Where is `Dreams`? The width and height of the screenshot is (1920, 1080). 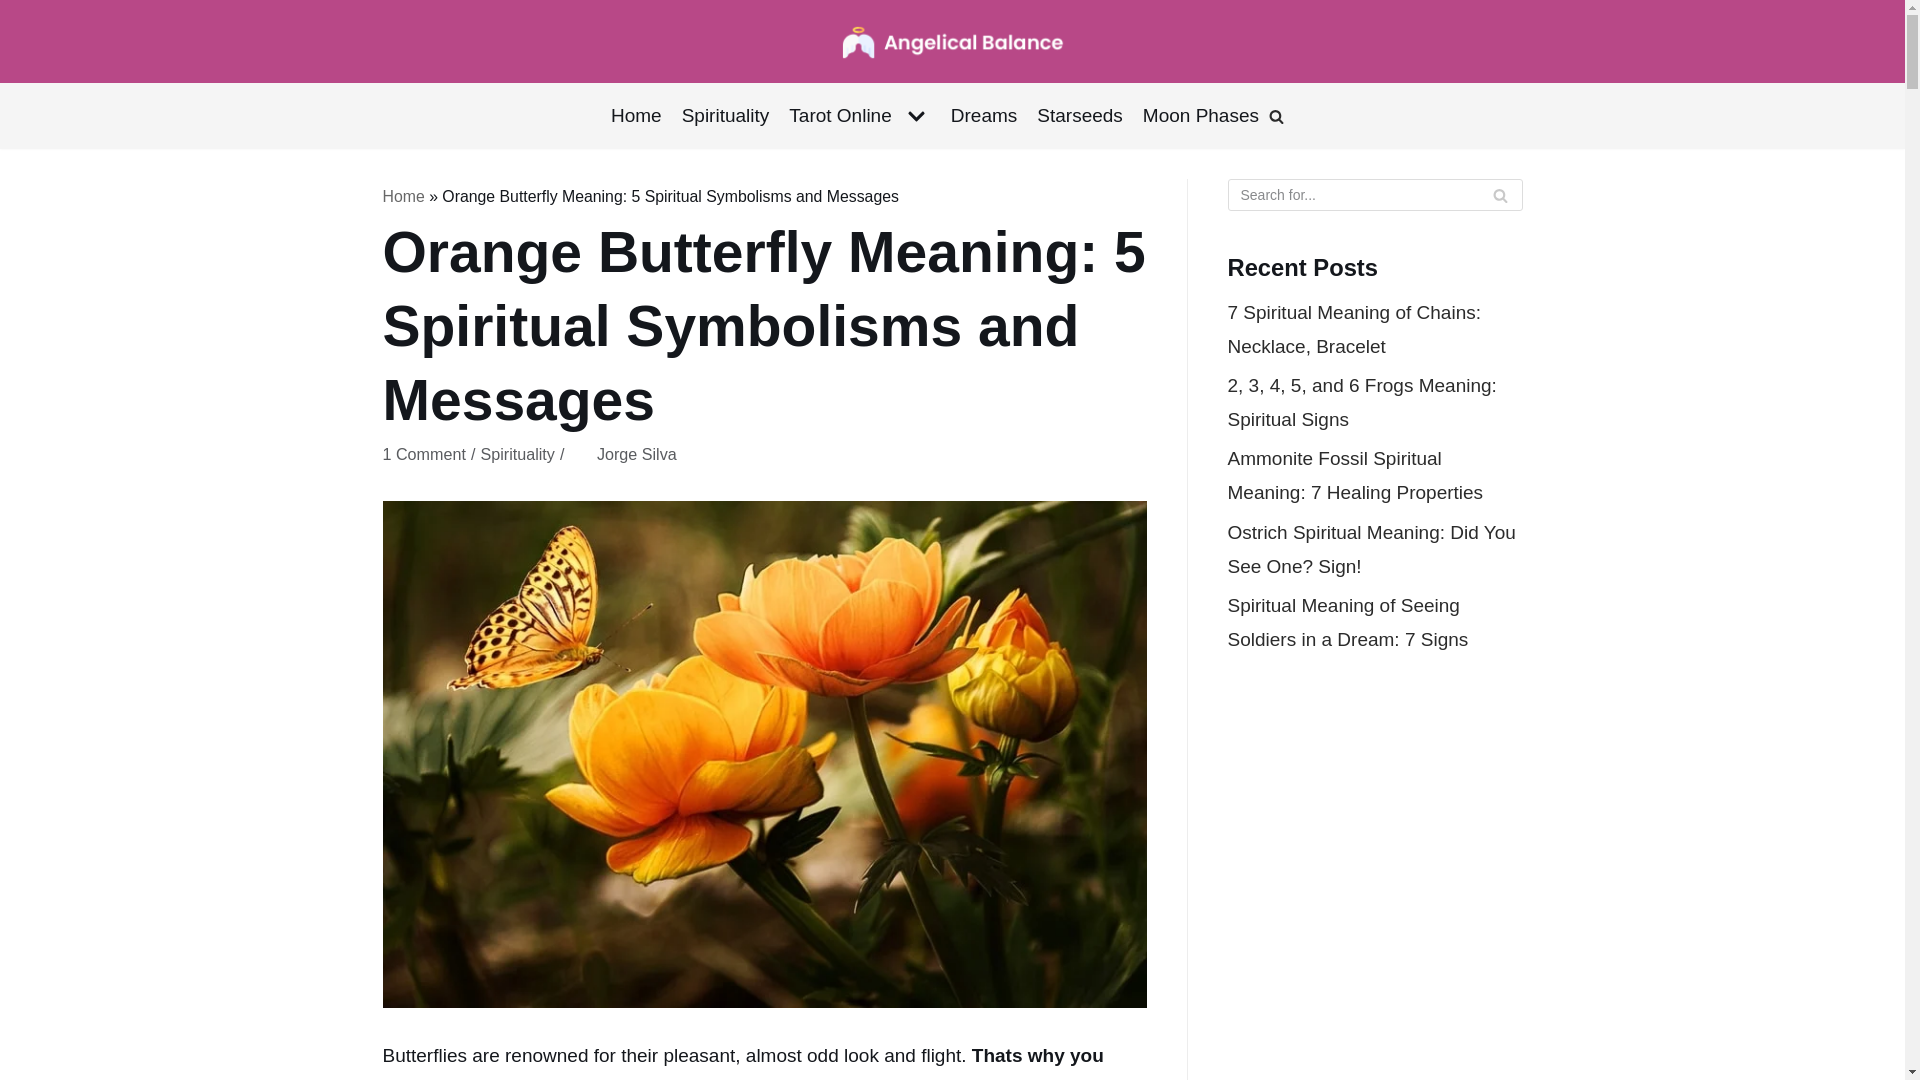
Dreams is located at coordinates (984, 116).